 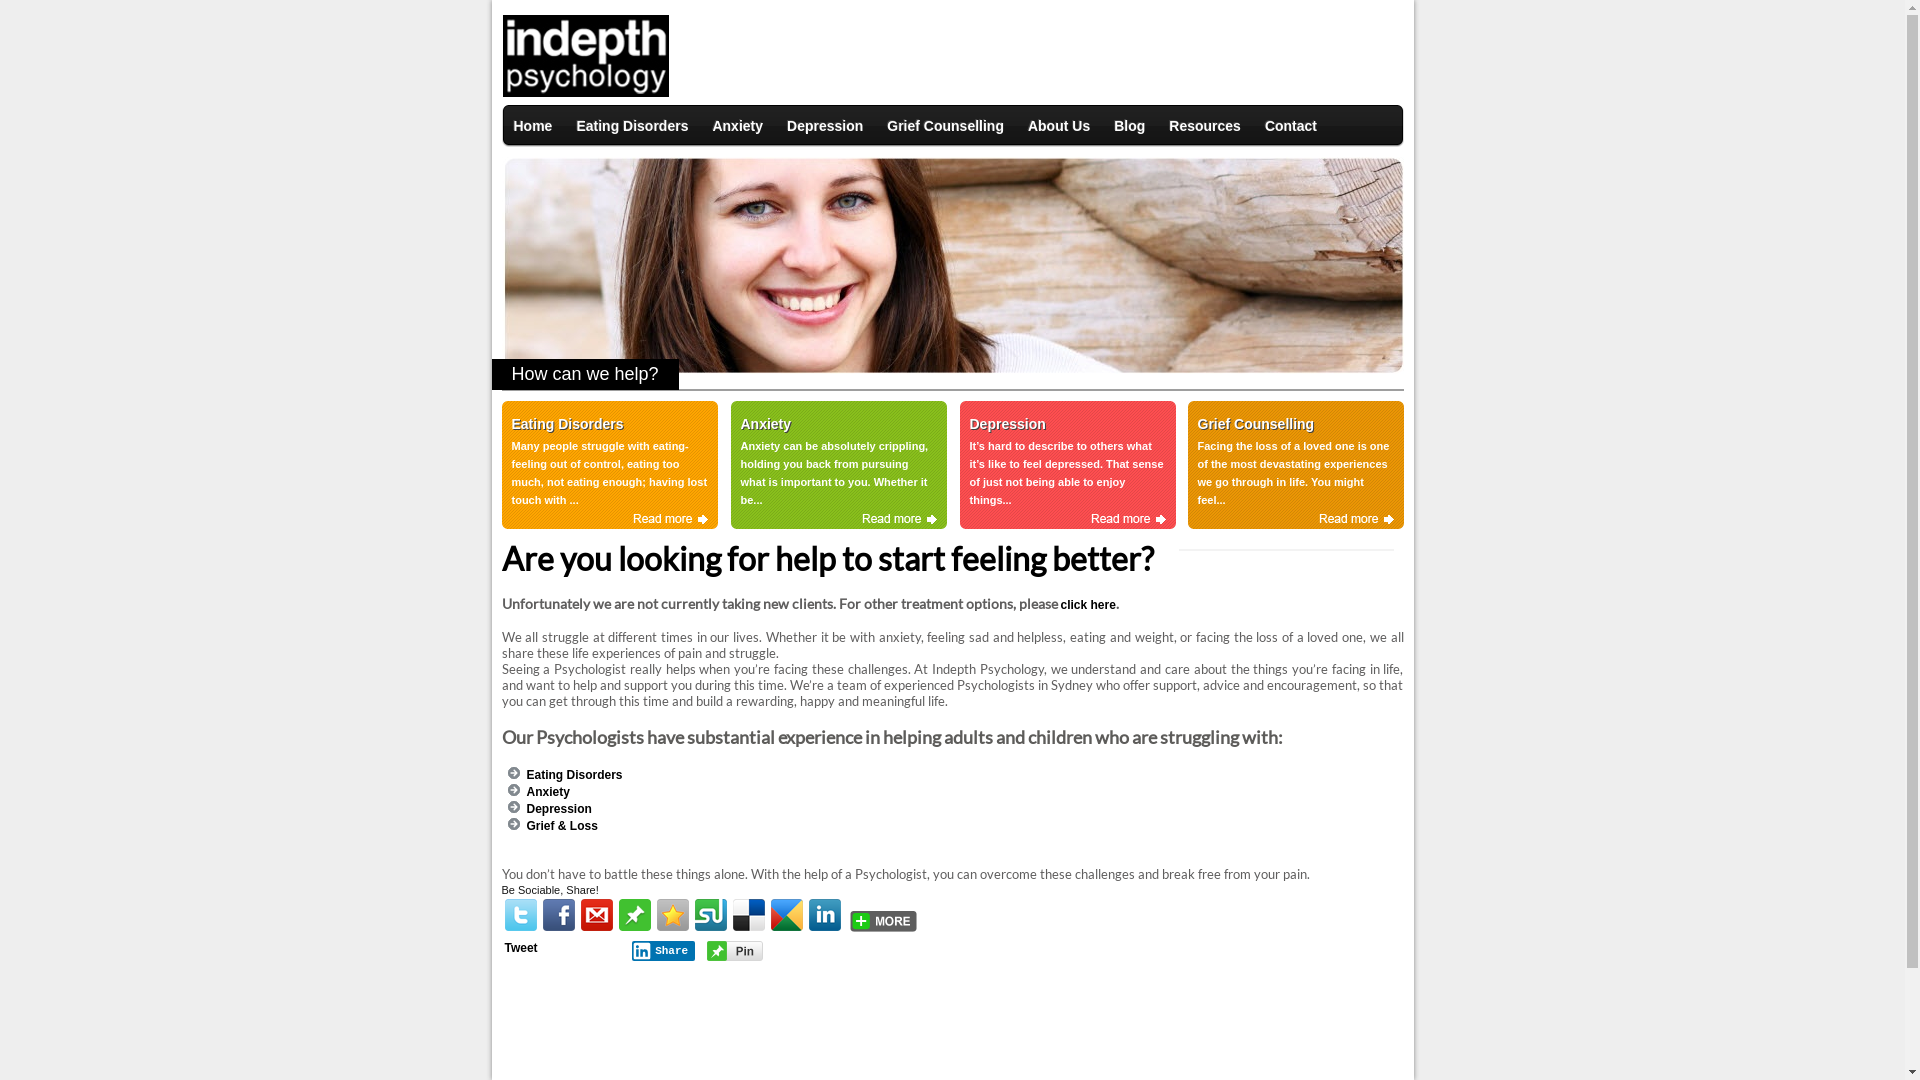 What do you see at coordinates (596, 915) in the screenshot?
I see `email` at bounding box center [596, 915].